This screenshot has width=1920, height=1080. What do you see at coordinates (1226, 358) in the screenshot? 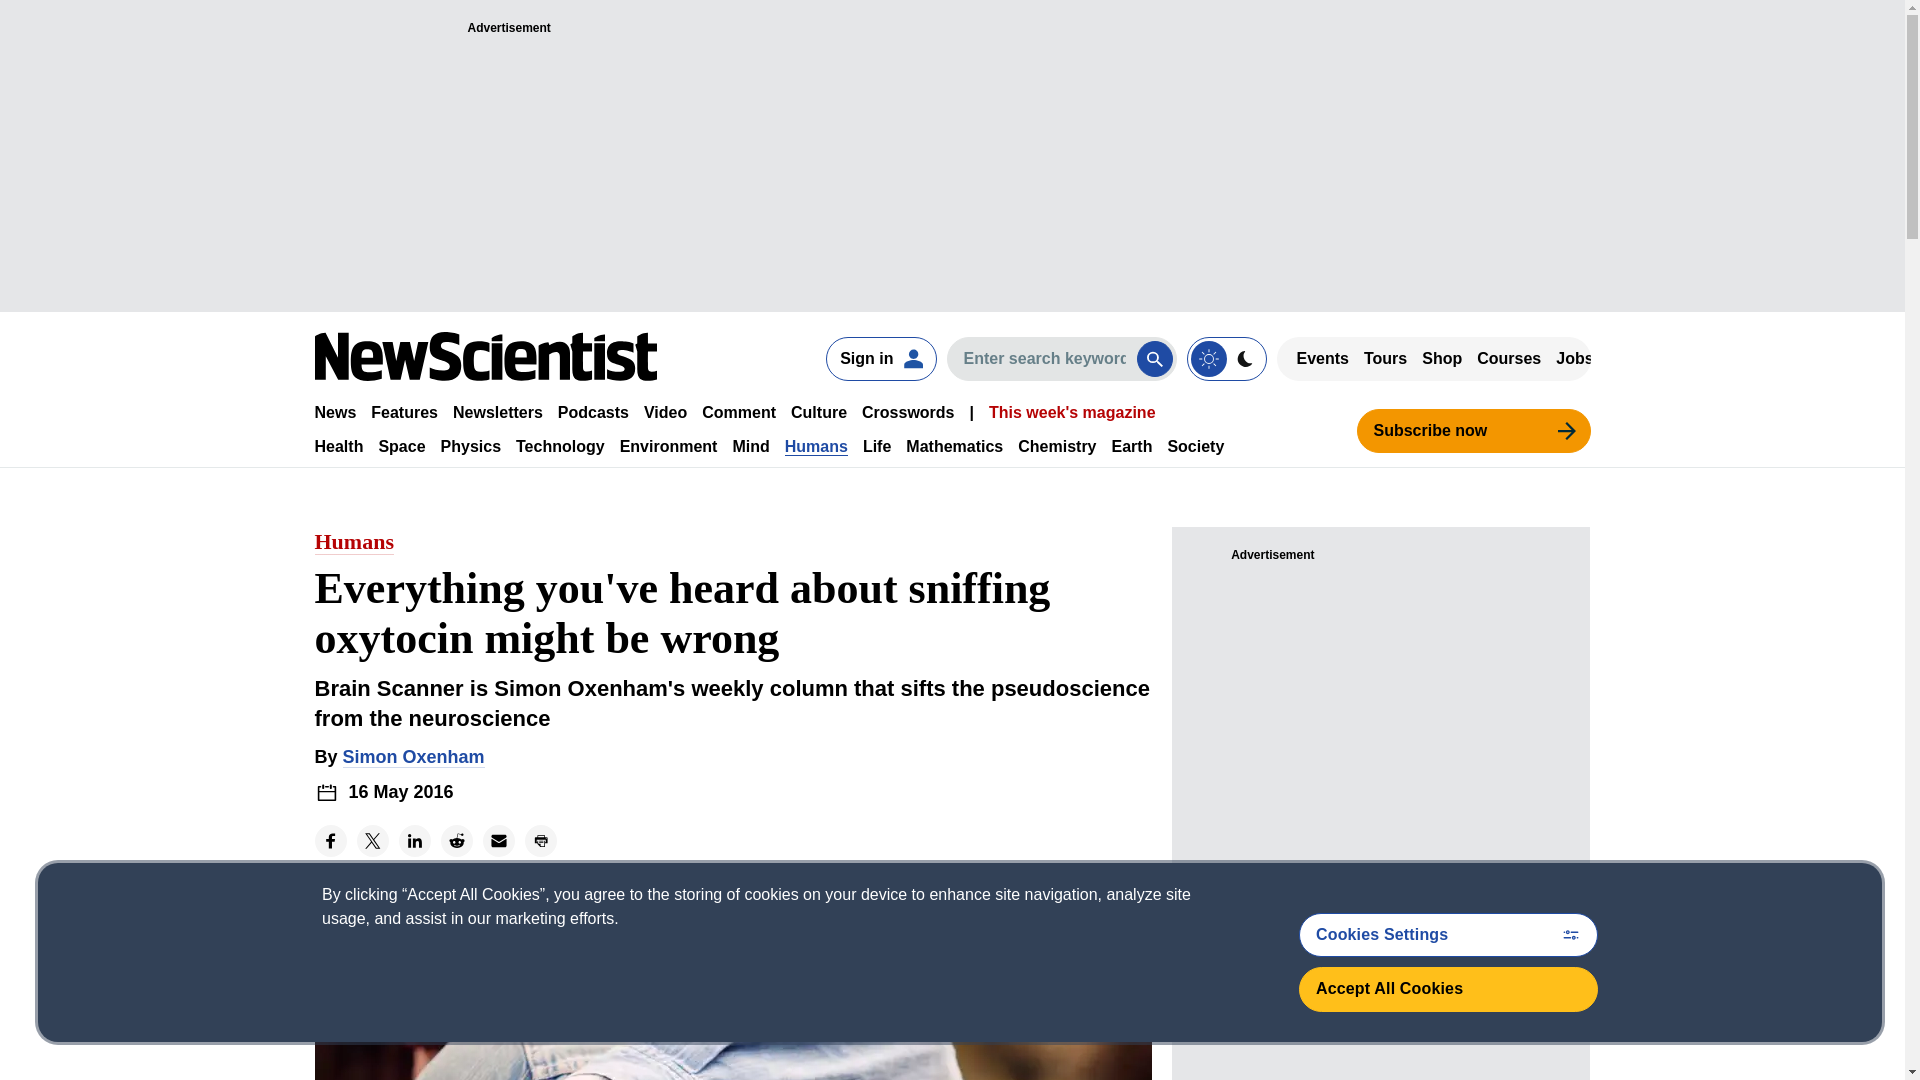
I see `on` at bounding box center [1226, 358].